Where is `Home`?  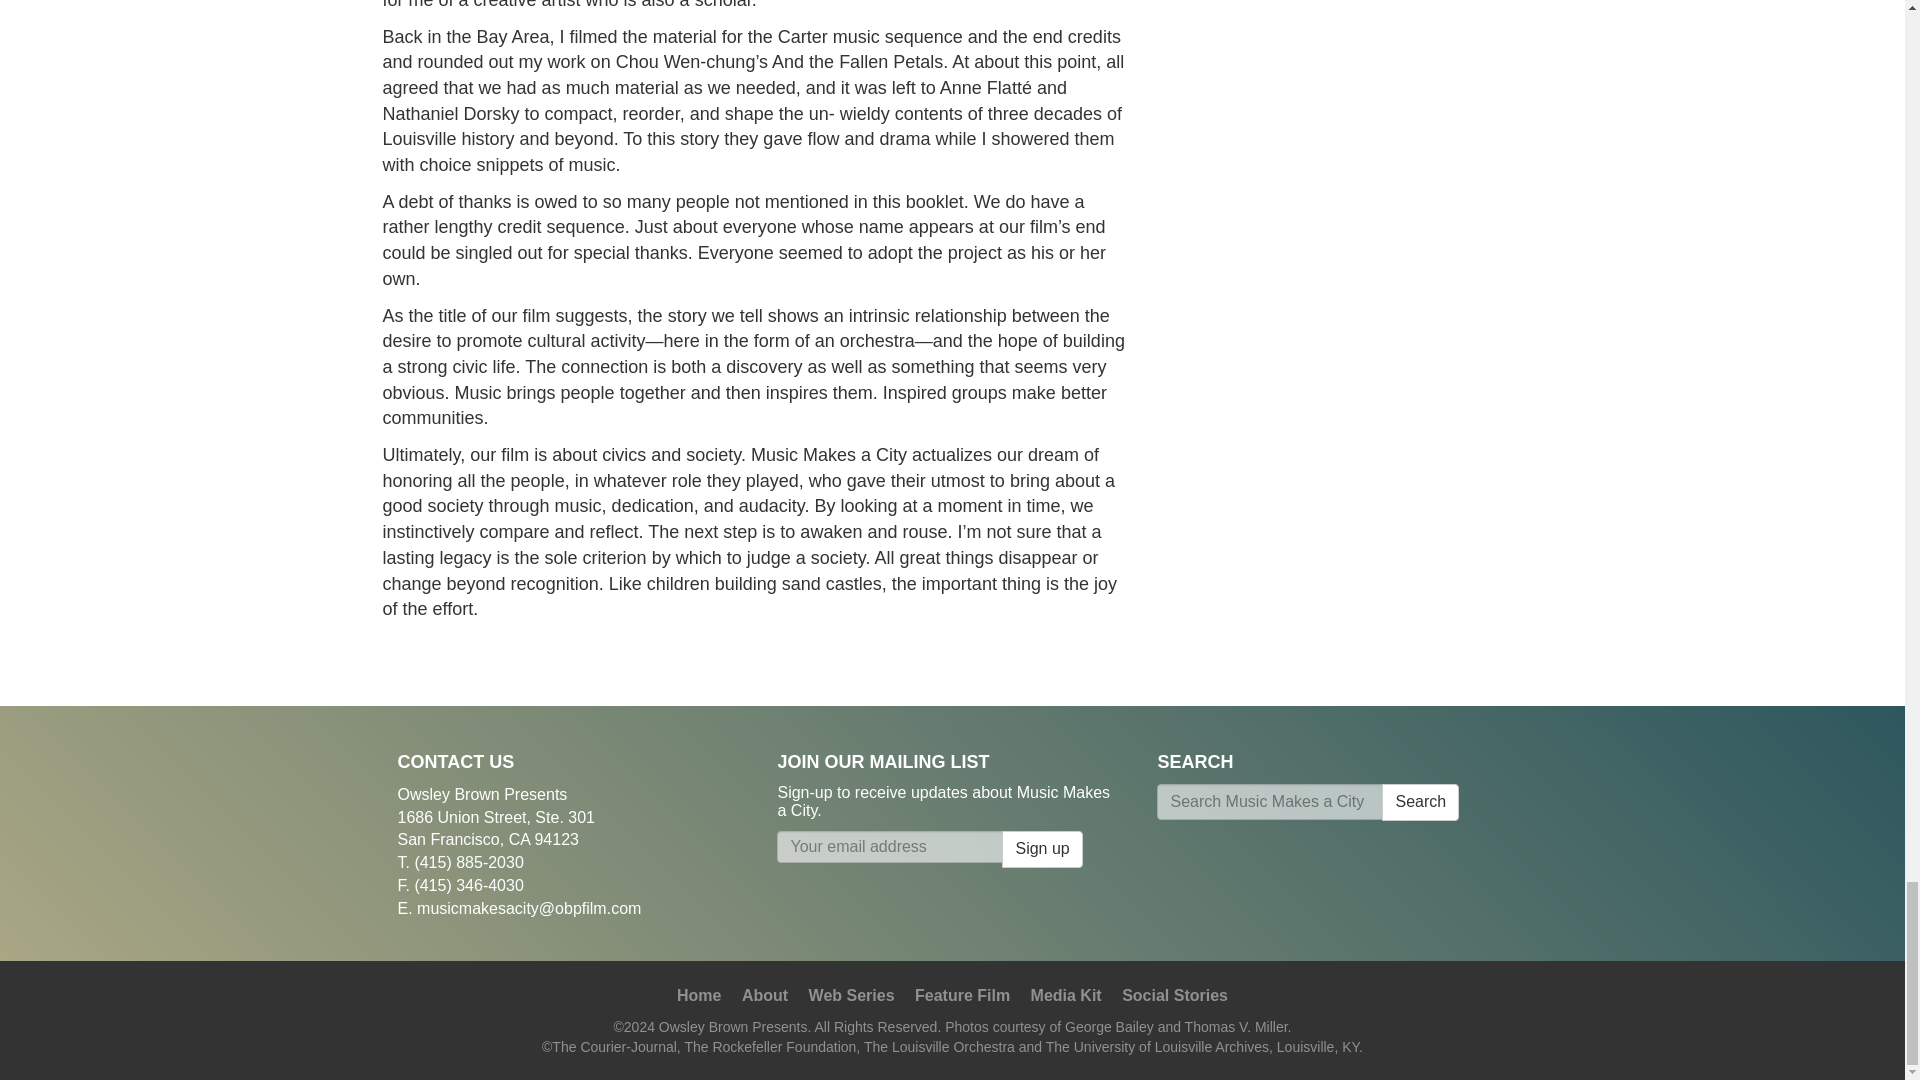 Home is located at coordinates (699, 996).